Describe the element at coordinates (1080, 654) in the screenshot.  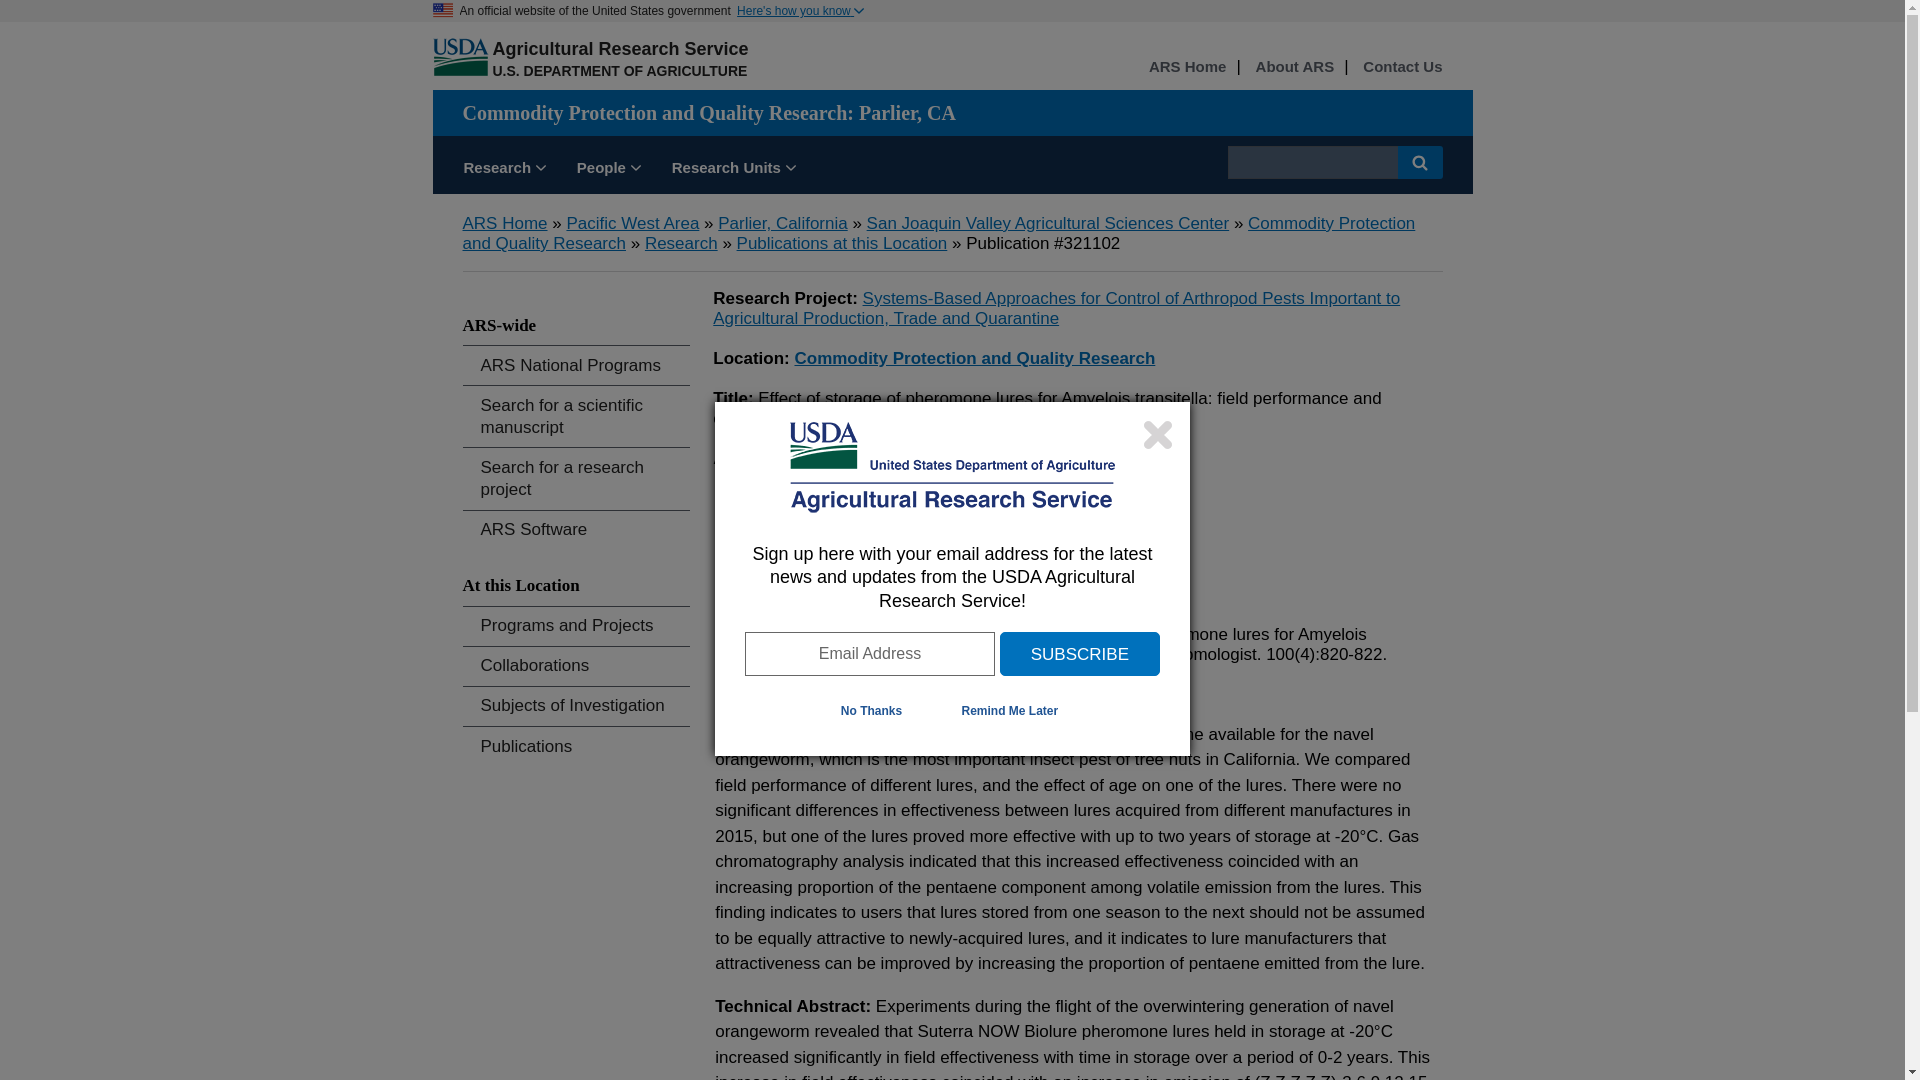
I see `Subscribe` at that location.